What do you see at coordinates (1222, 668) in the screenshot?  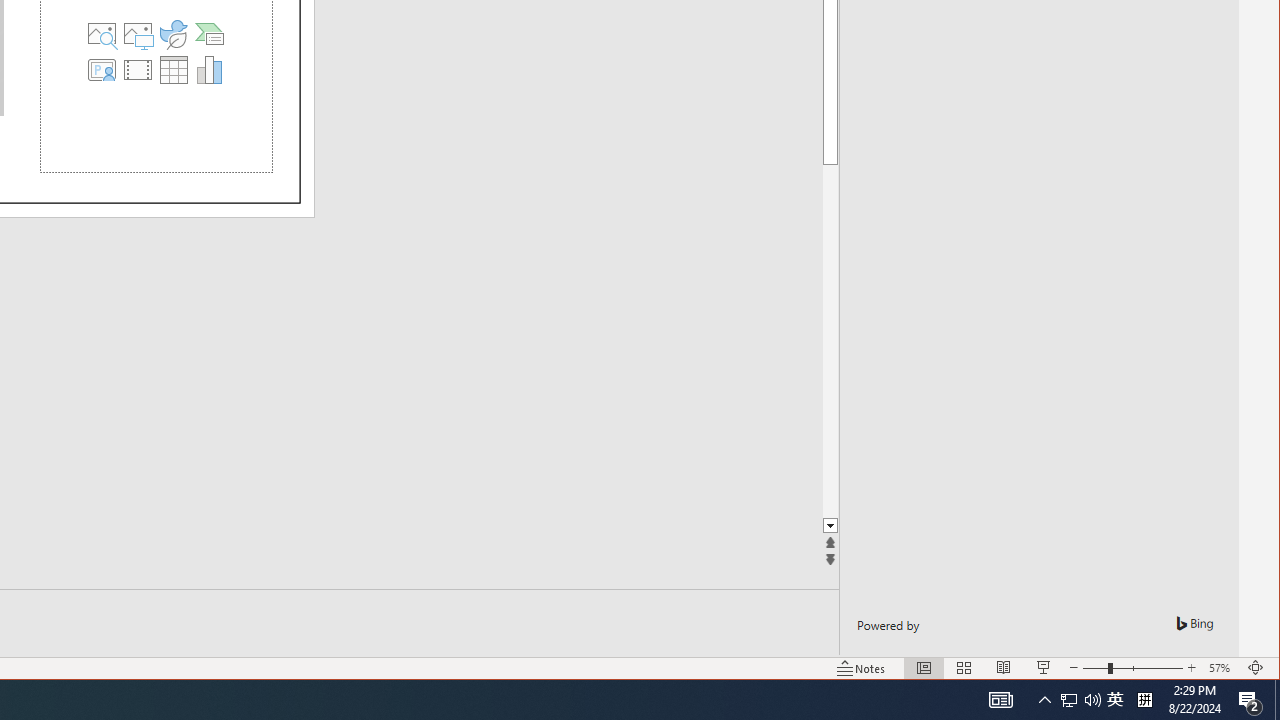 I see `Zoom 57%` at bounding box center [1222, 668].